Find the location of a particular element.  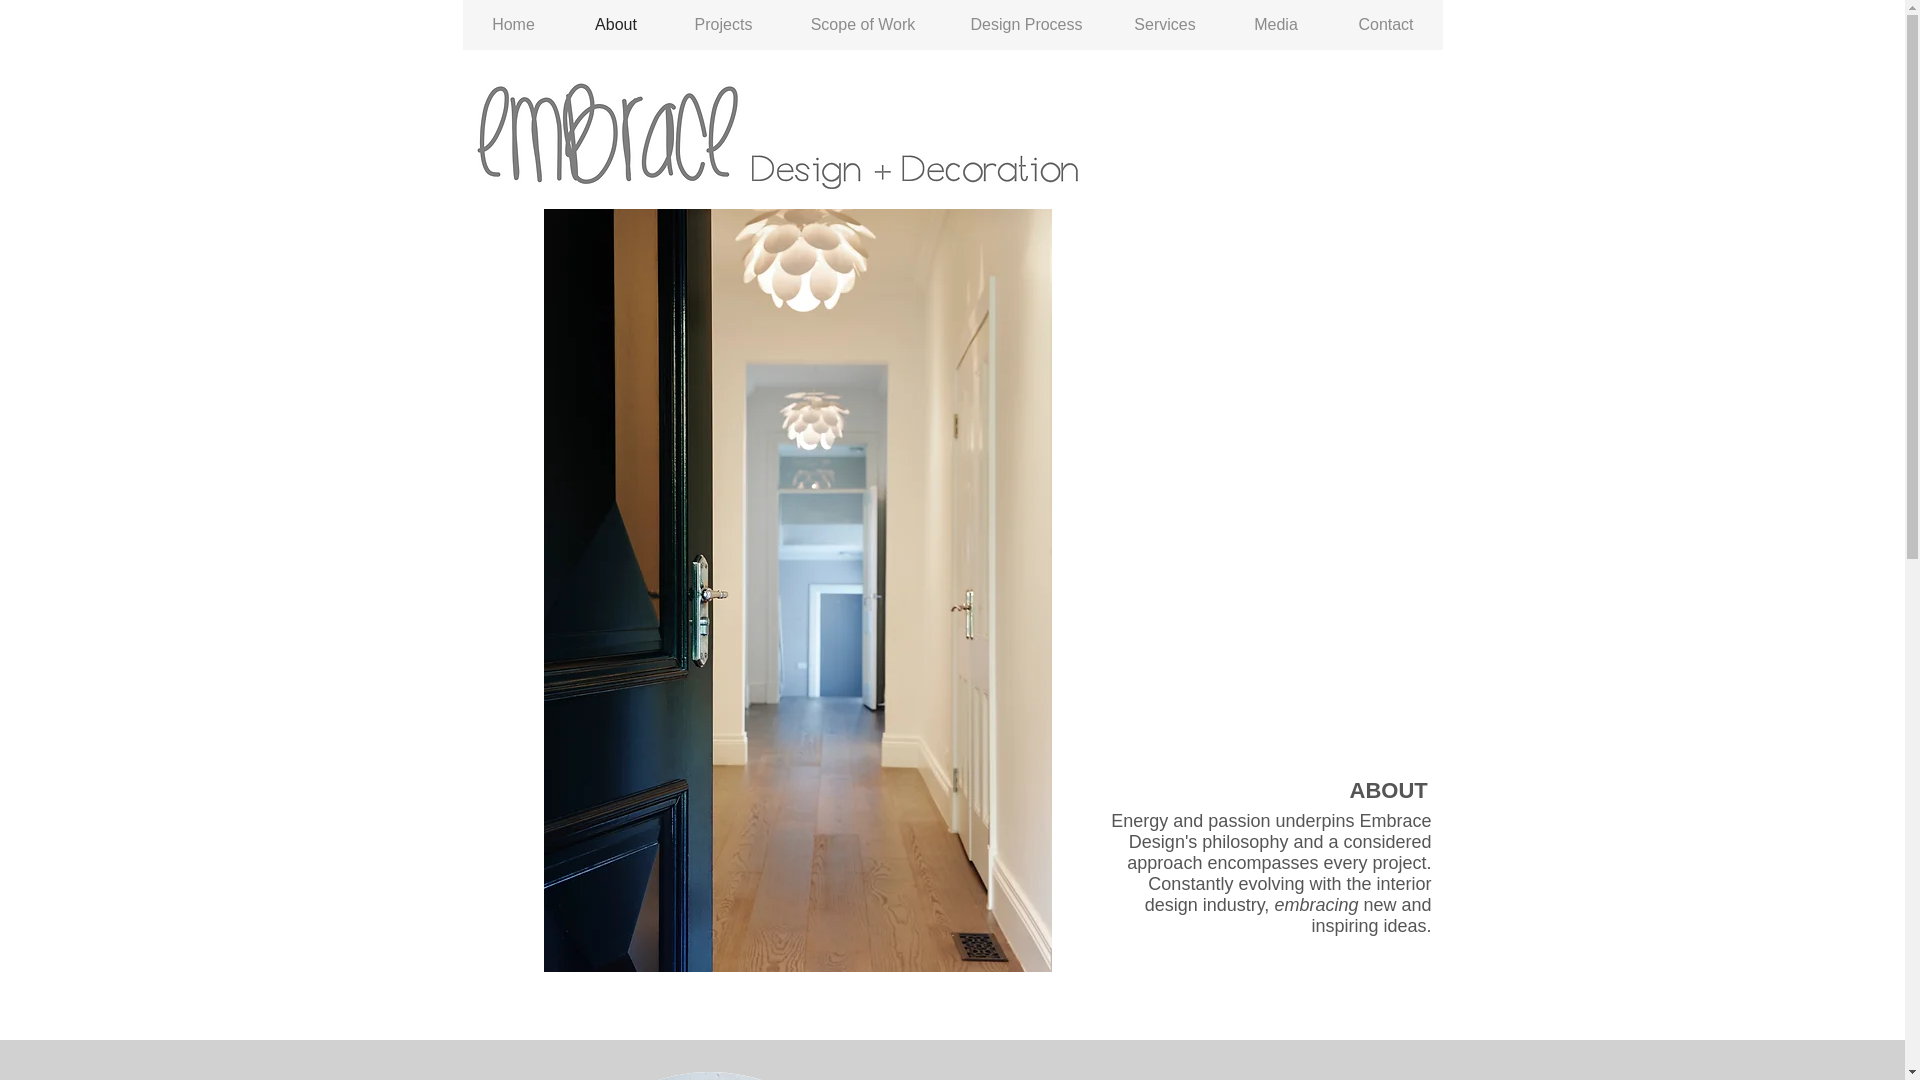

embrace logo.PNG is located at coordinates (609, 130).